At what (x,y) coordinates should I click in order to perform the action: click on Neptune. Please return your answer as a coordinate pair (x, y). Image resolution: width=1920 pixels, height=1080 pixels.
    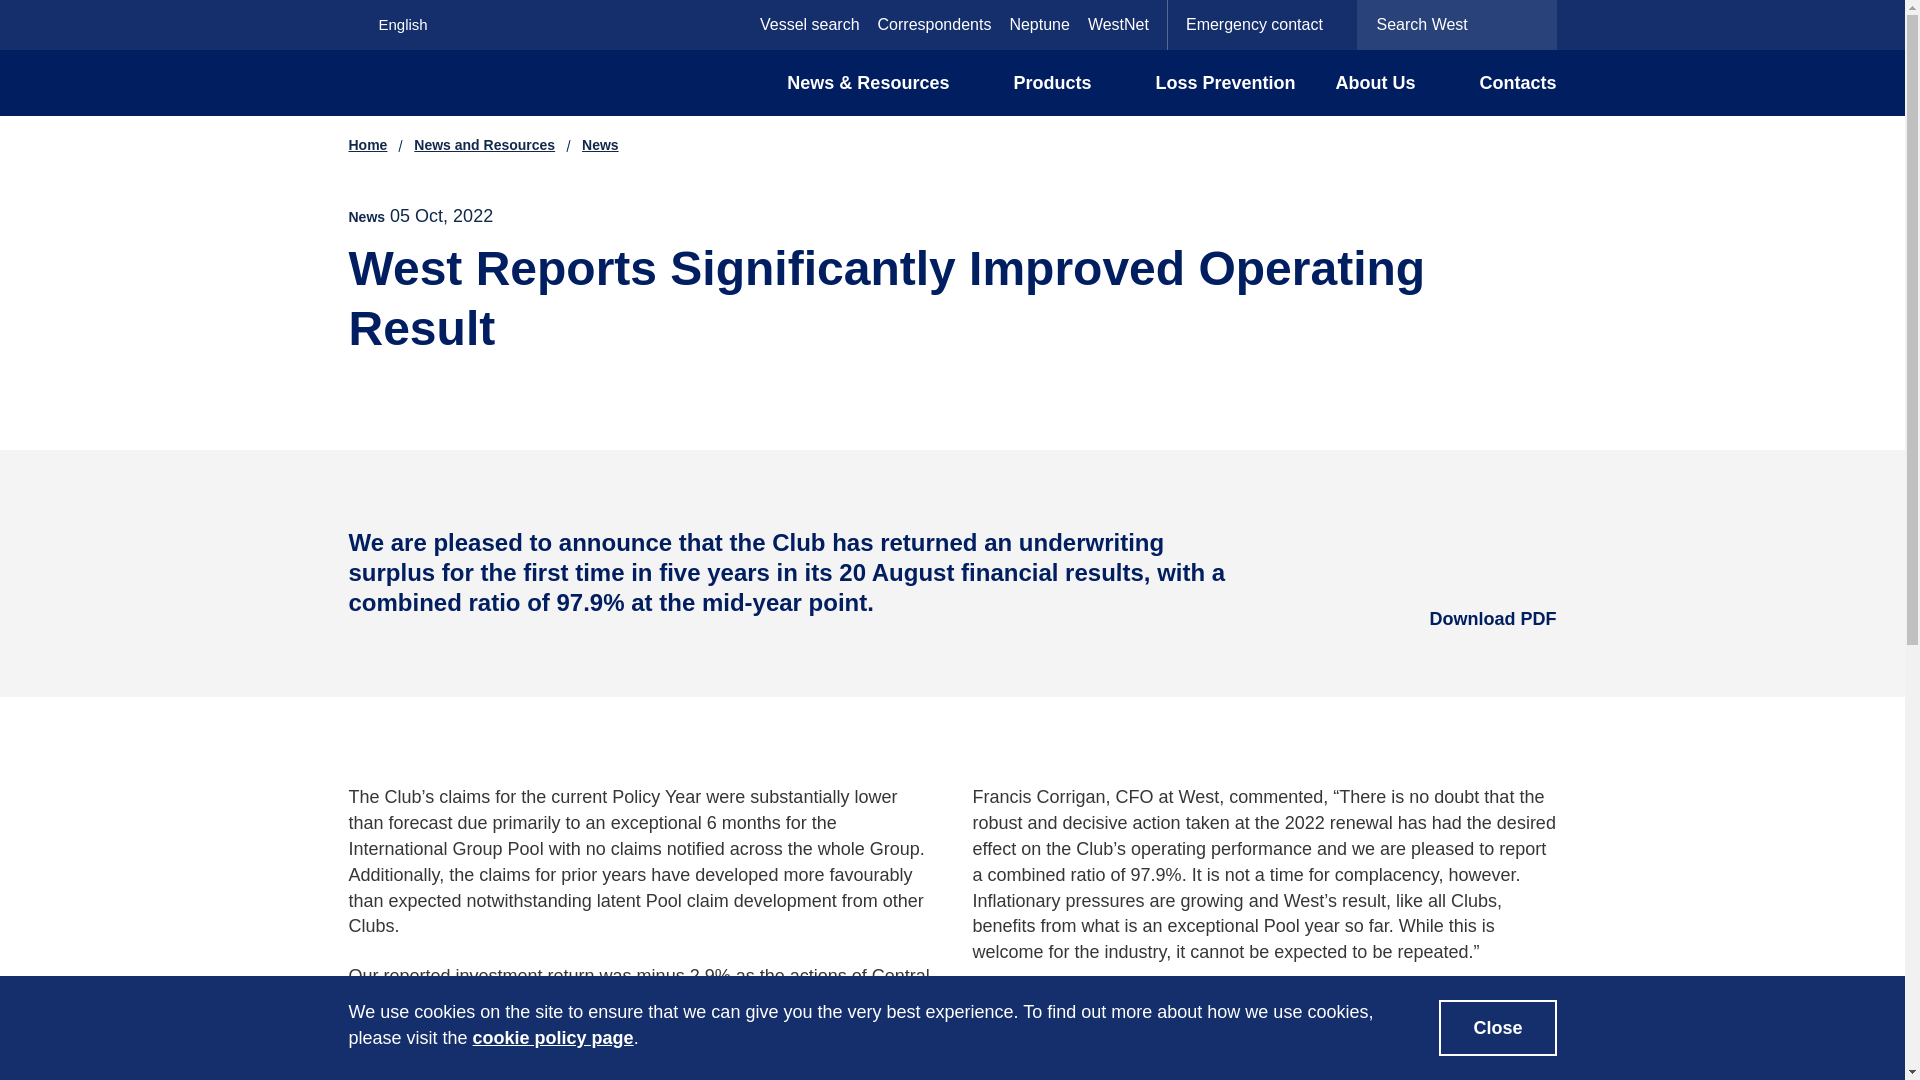
    Looking at the image, I should click on (1039, 24).